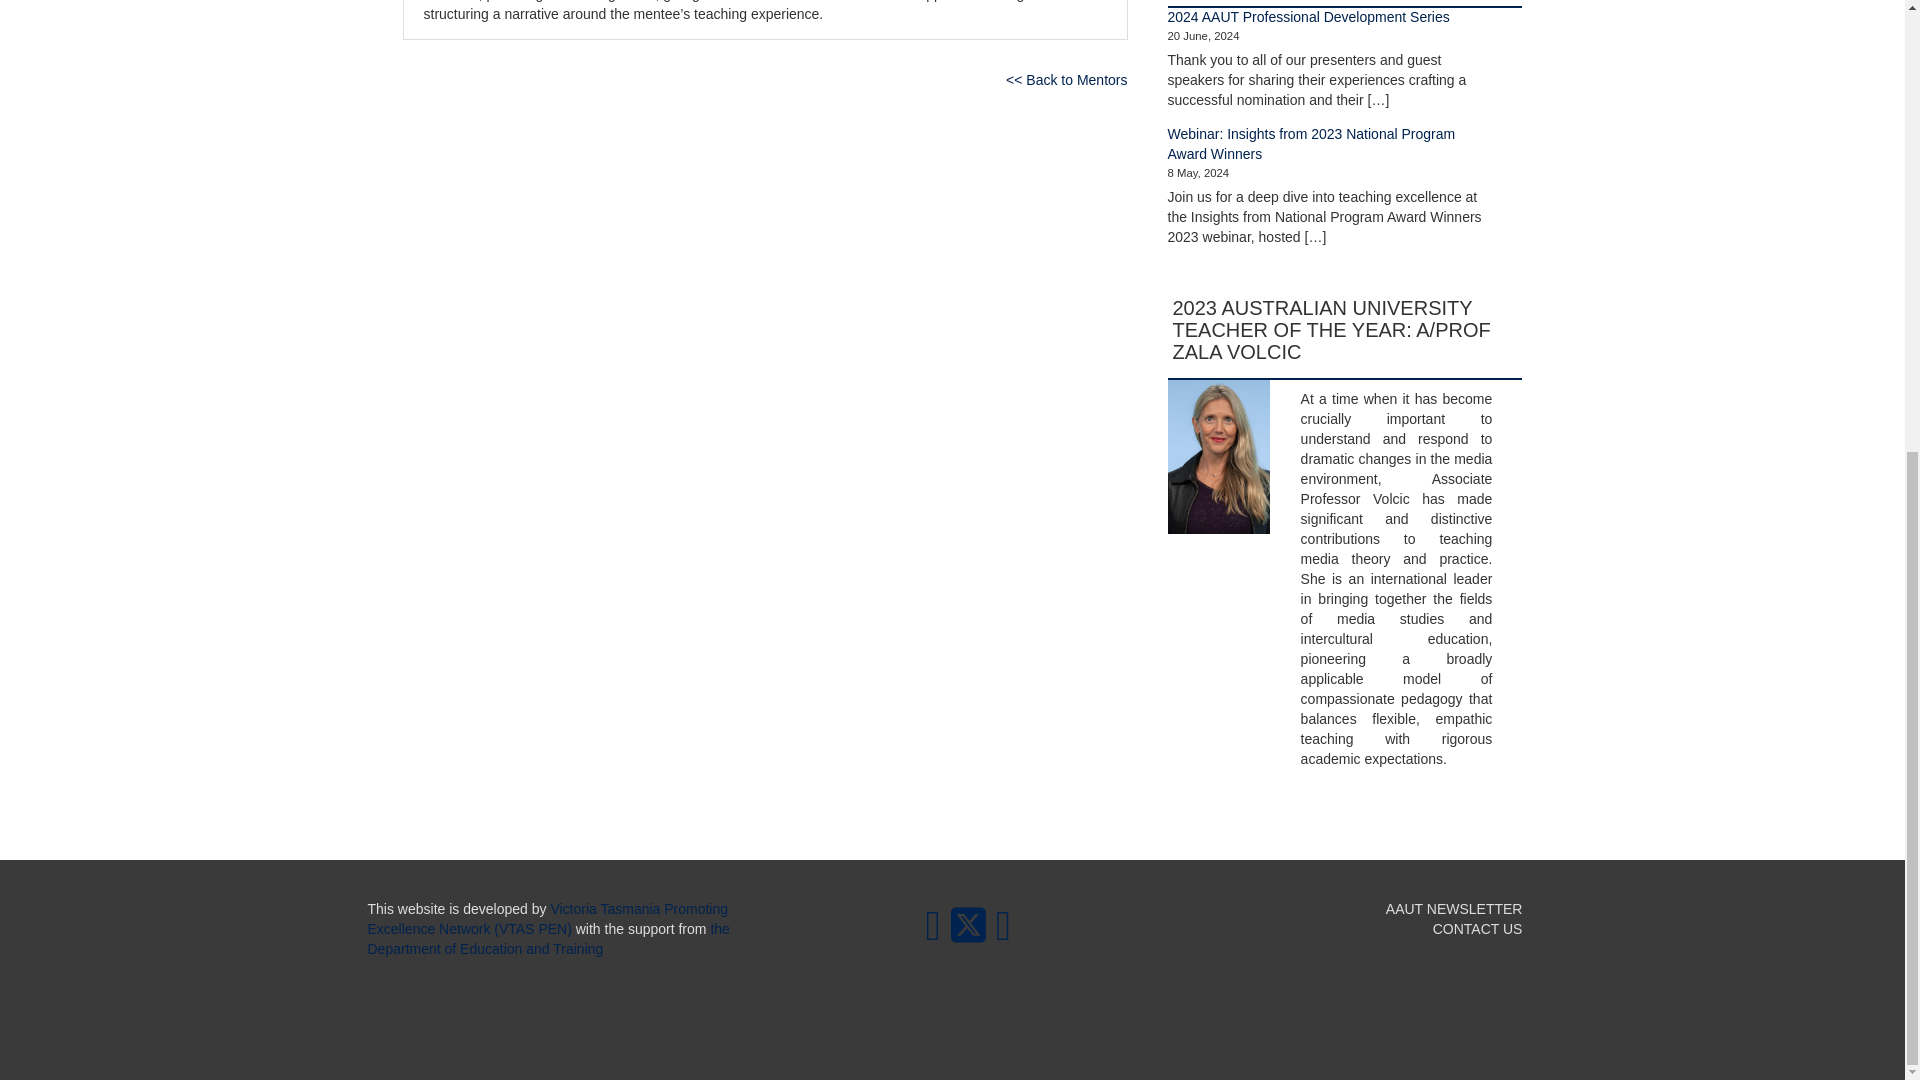 This screenshot has width=1920, height=1080. Describe the element at coordinates (1454, 908) in the screenshot. I see `AAUT NEWSLETTER` at that location.